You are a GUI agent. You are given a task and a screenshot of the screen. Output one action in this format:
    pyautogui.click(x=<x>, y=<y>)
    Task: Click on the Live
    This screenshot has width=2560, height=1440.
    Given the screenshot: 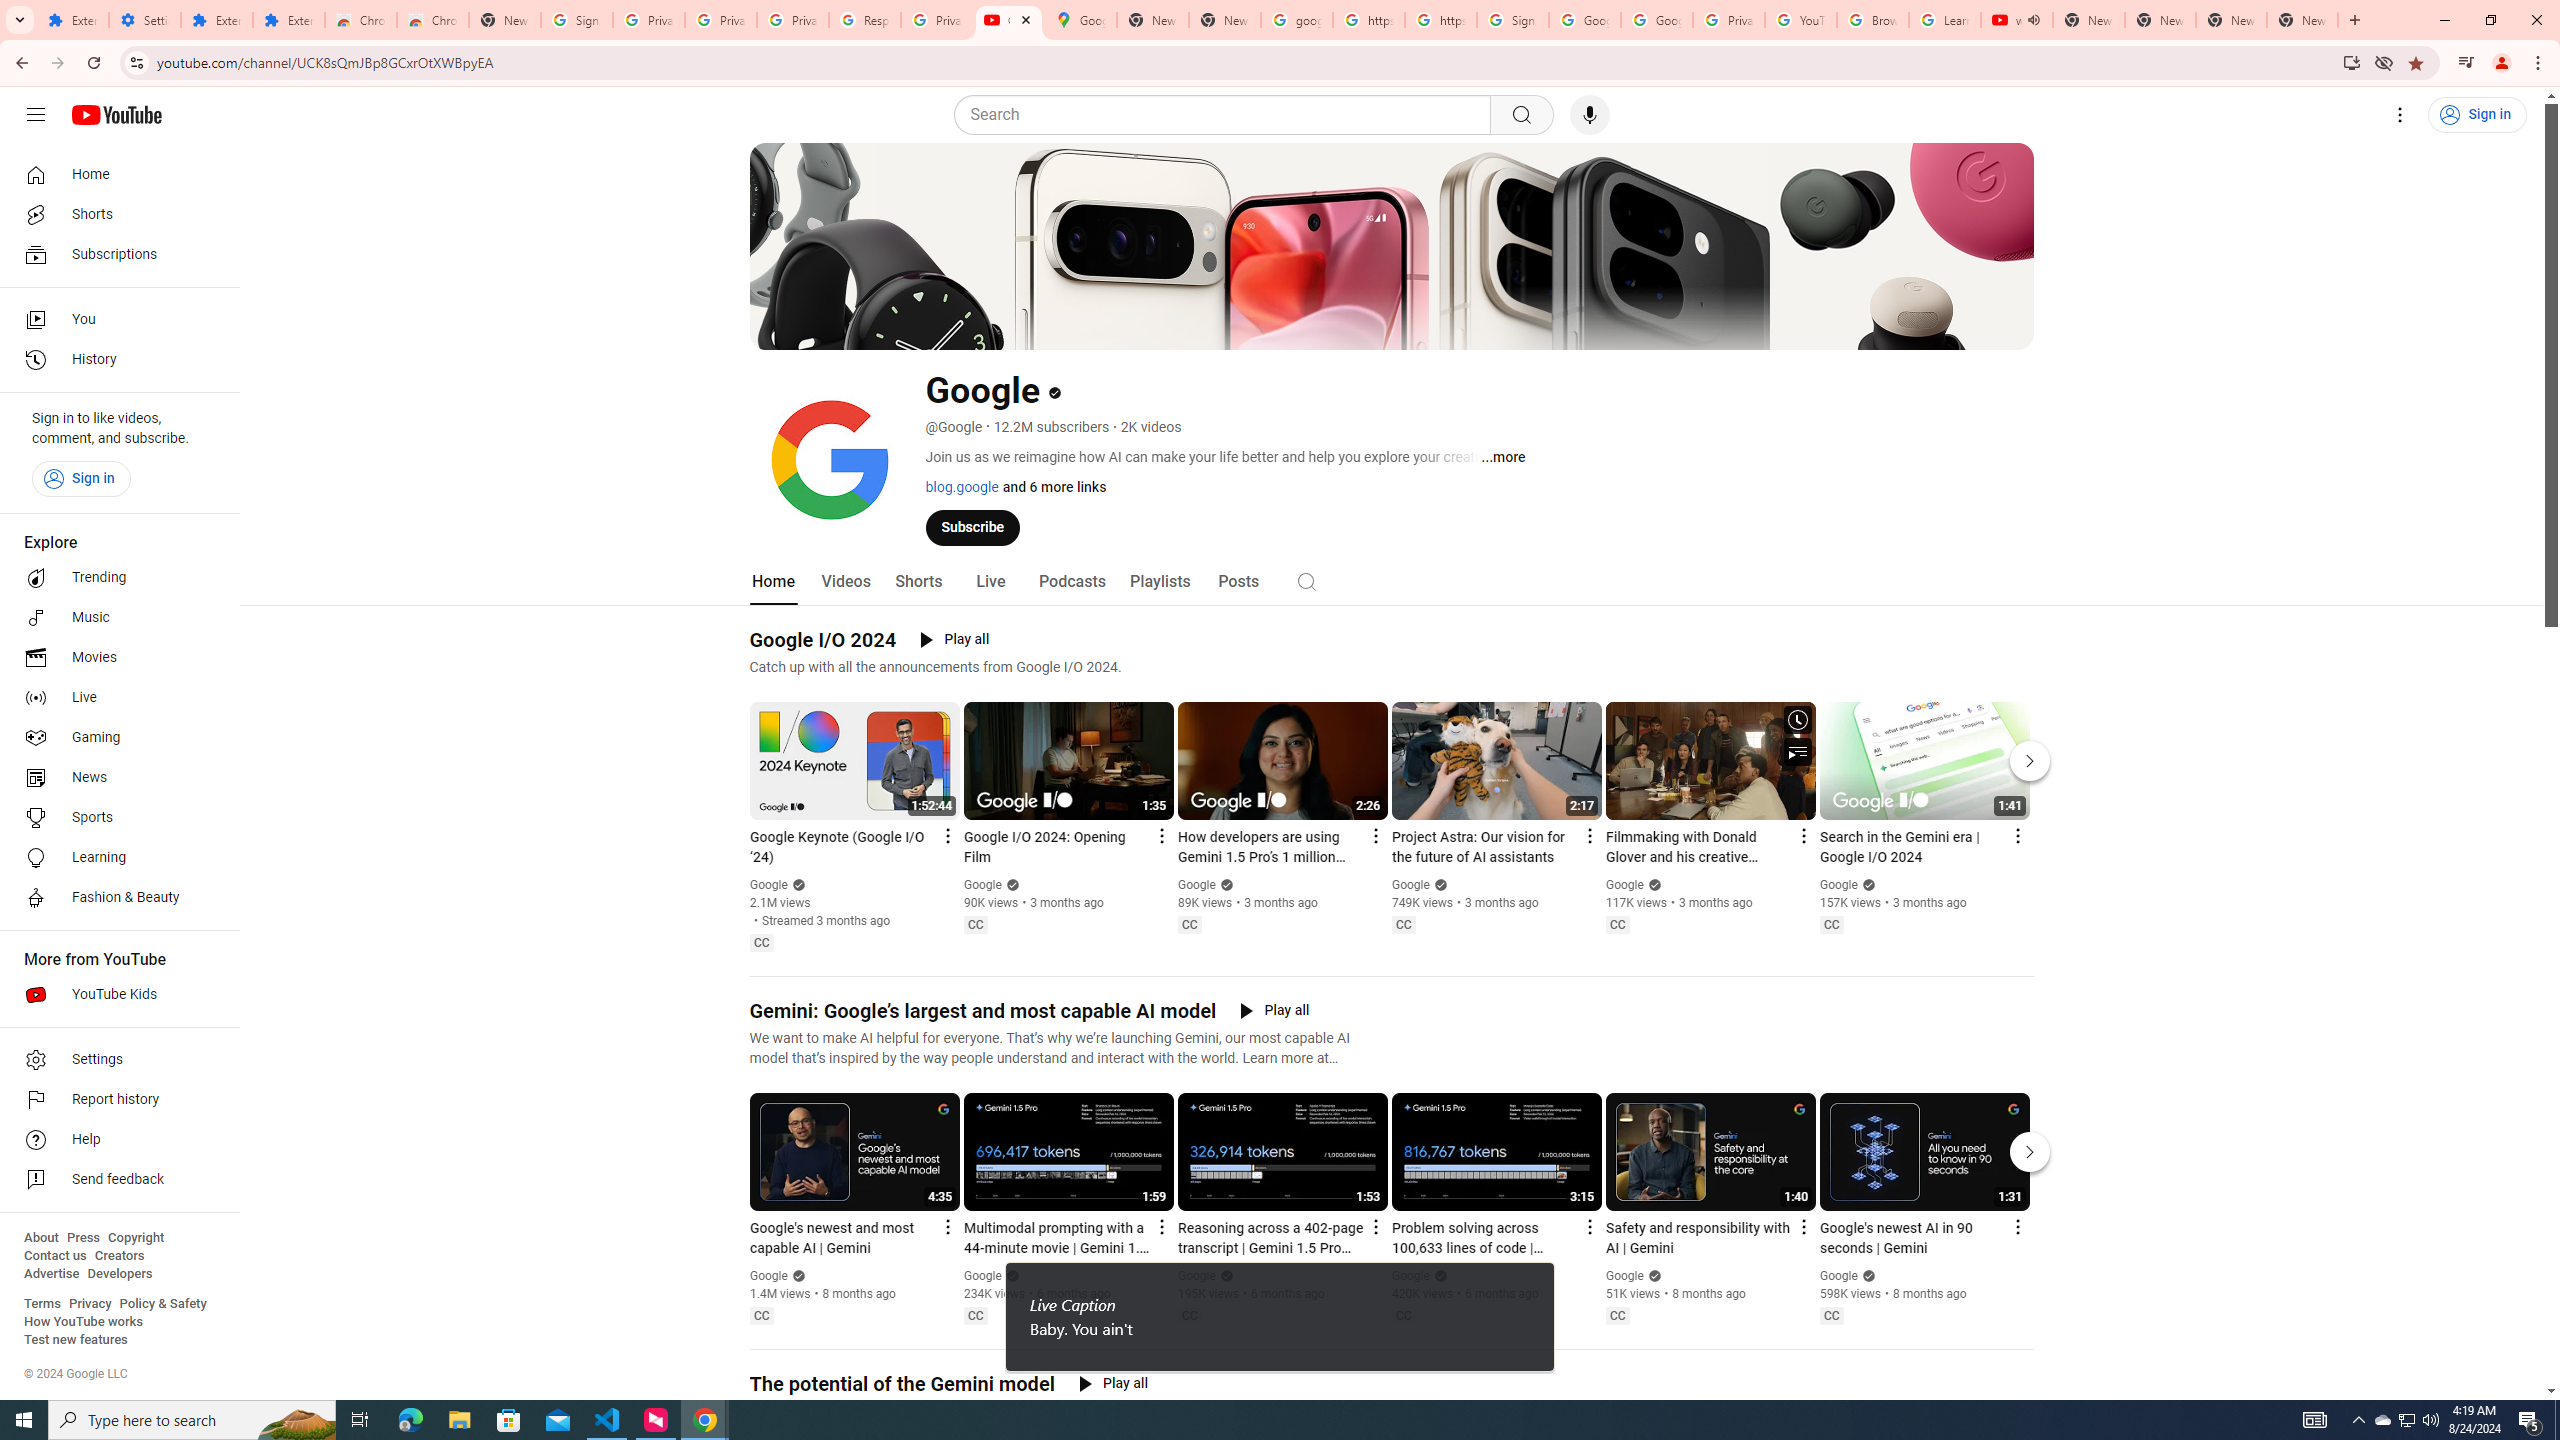 What is the action you would take?
    pyautogui.click(x=989, y=582)
    